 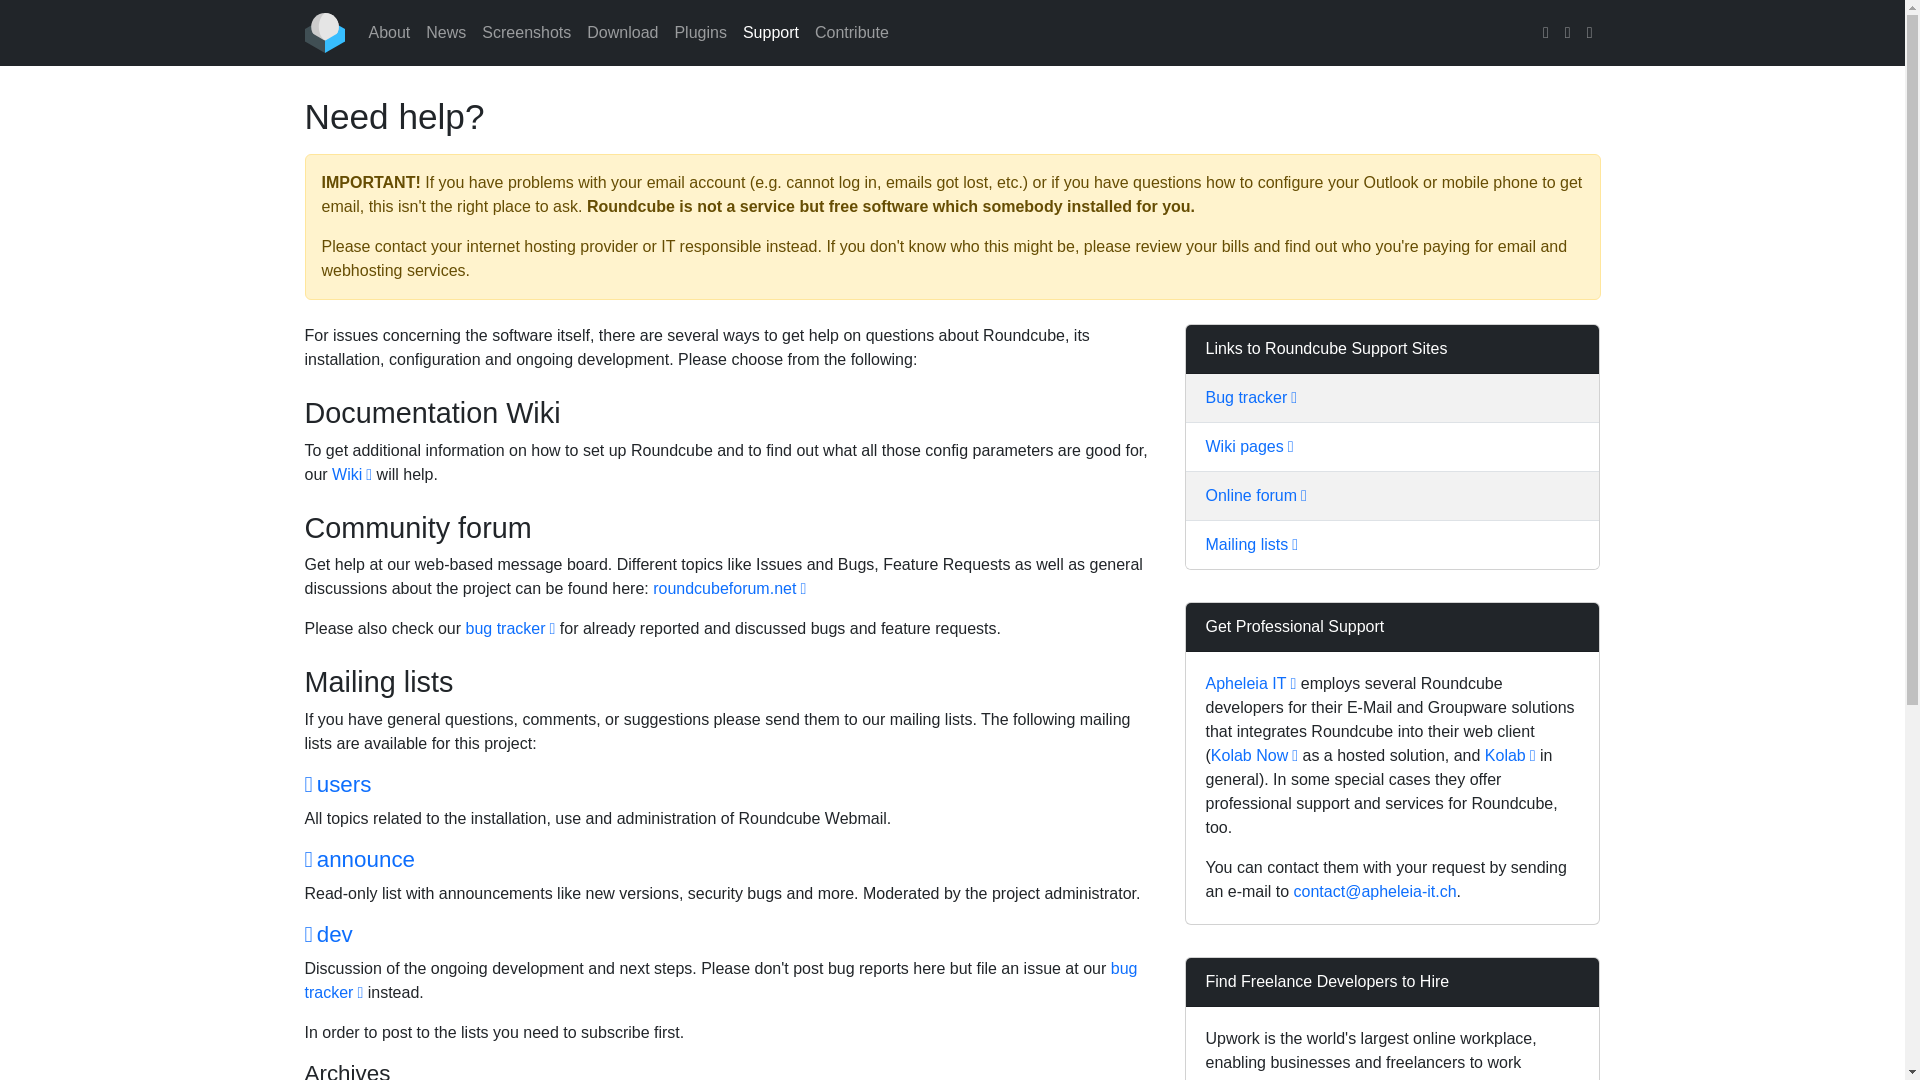 I want to click on About, so click(x=389, y=32).